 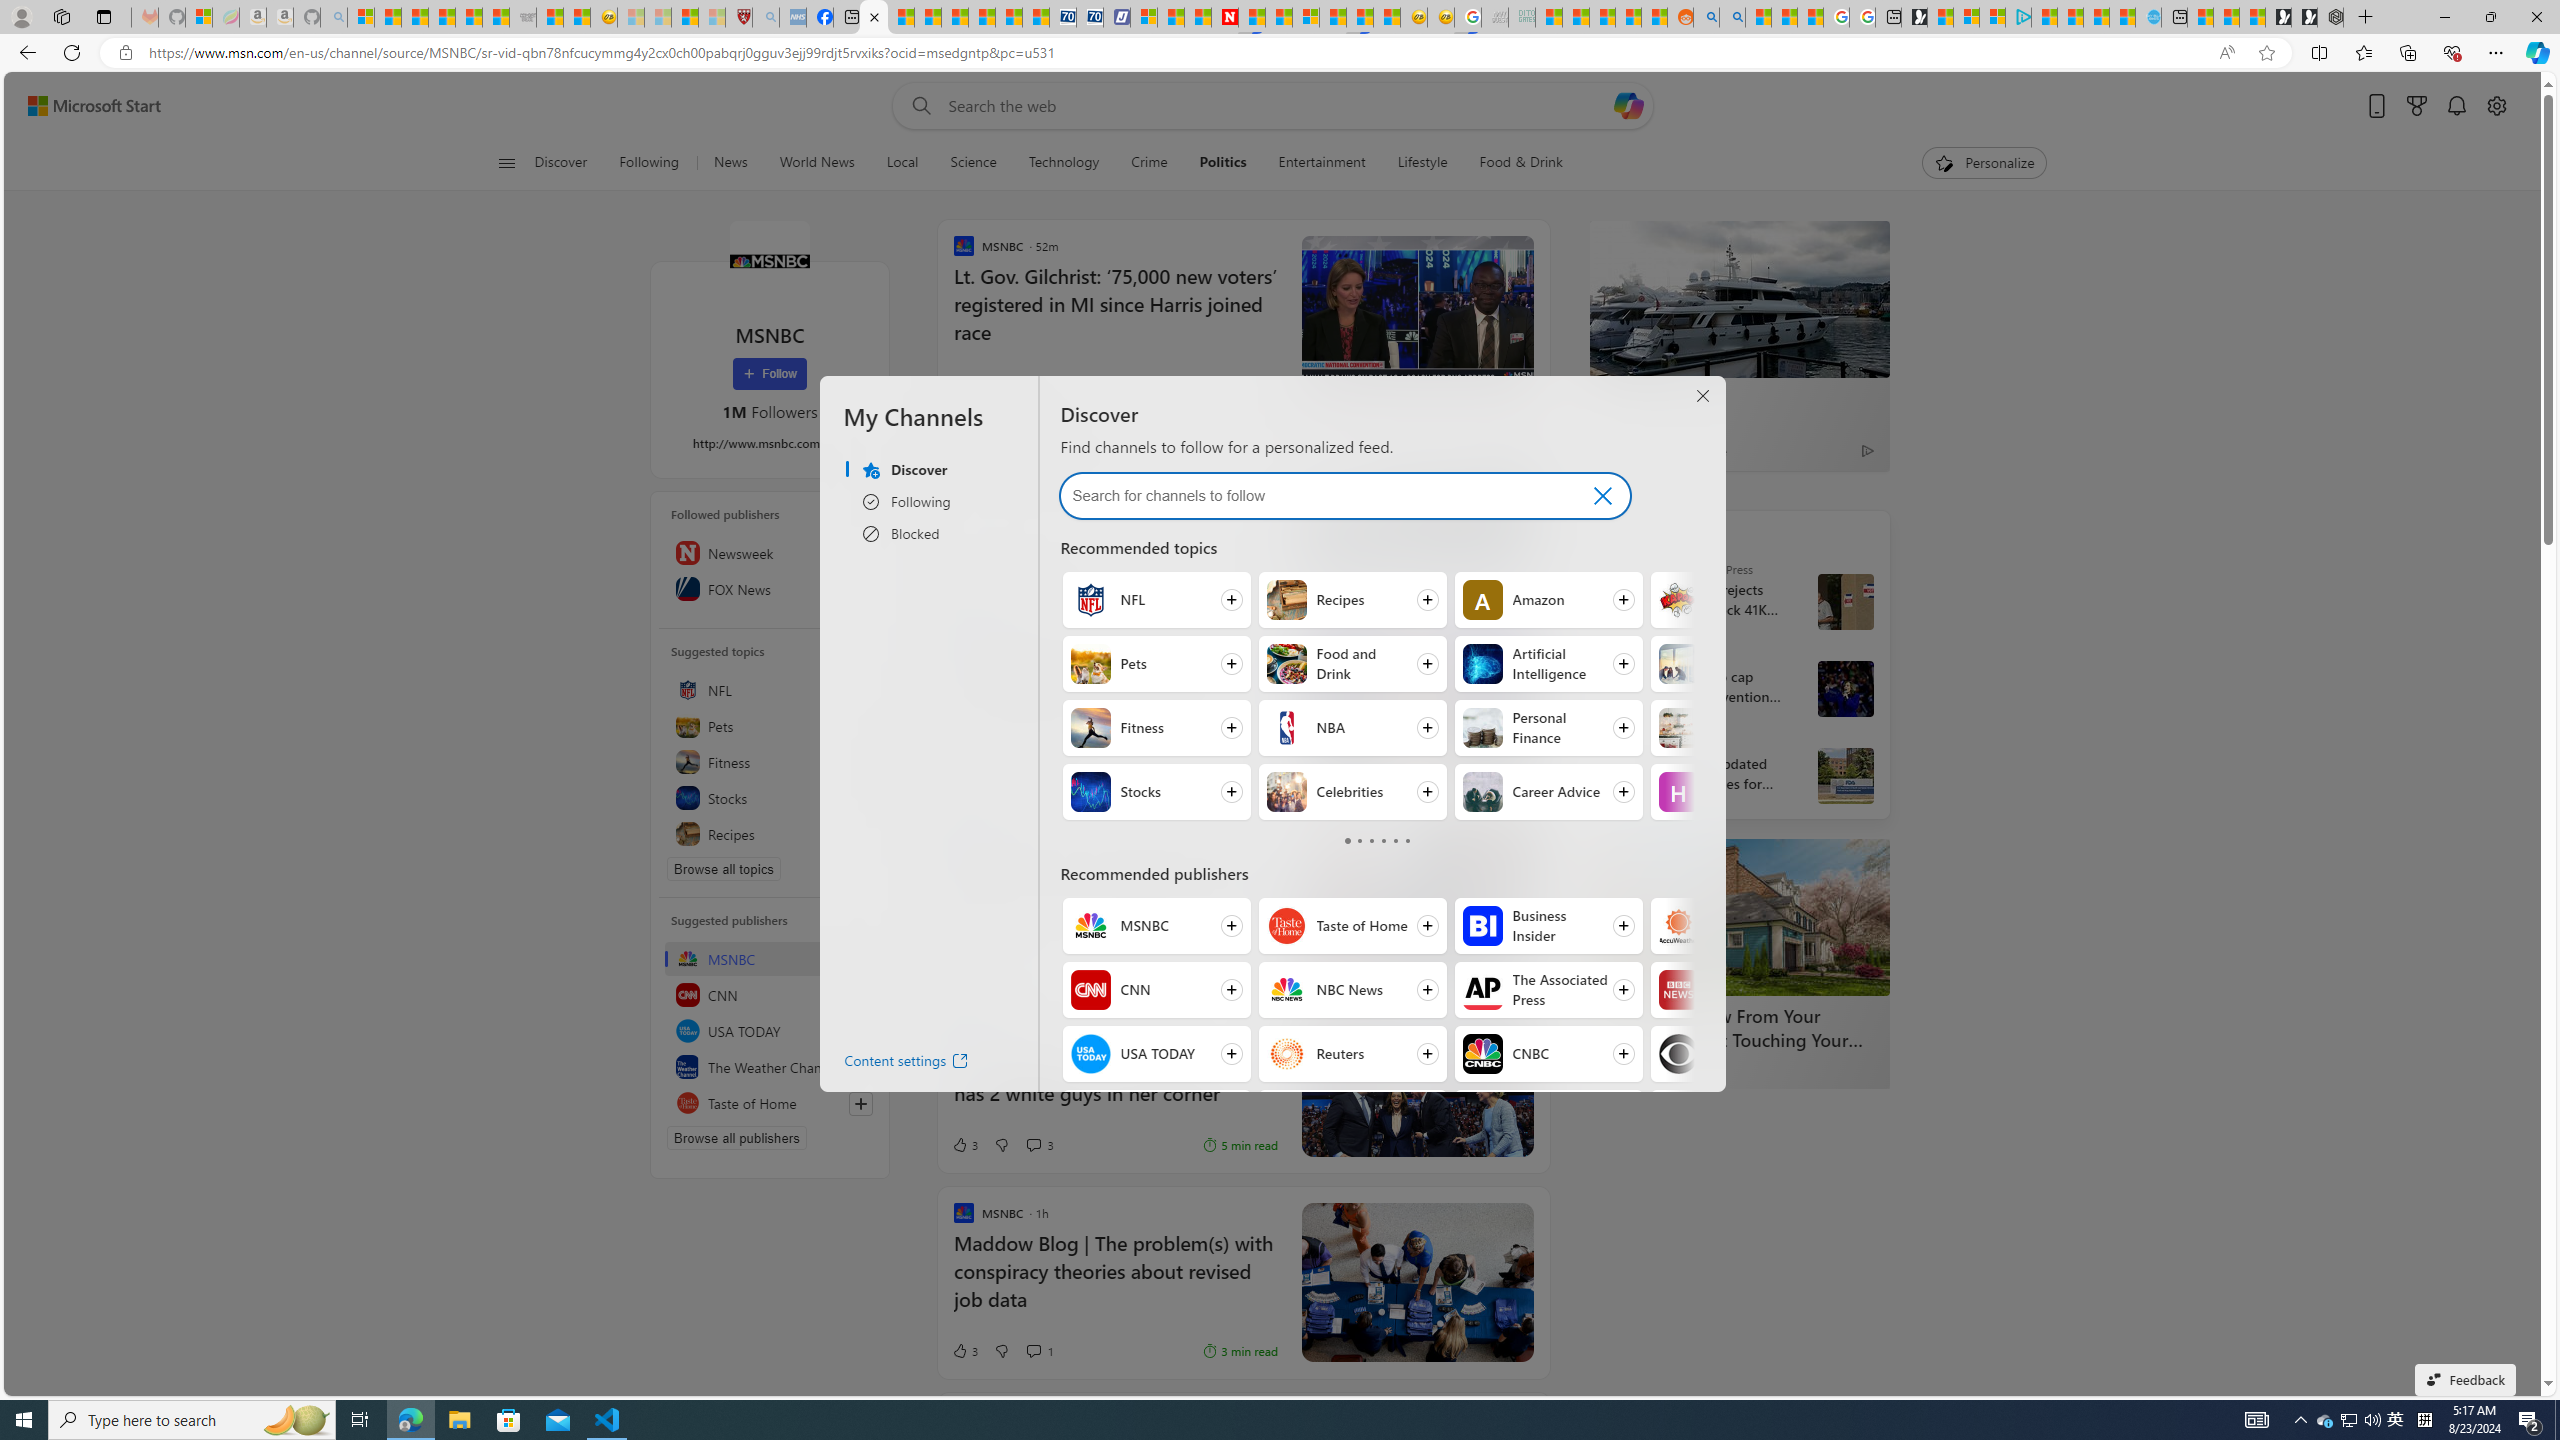 I want to click on Follow Artificial Intelligence, so click(x=1548, y=664).